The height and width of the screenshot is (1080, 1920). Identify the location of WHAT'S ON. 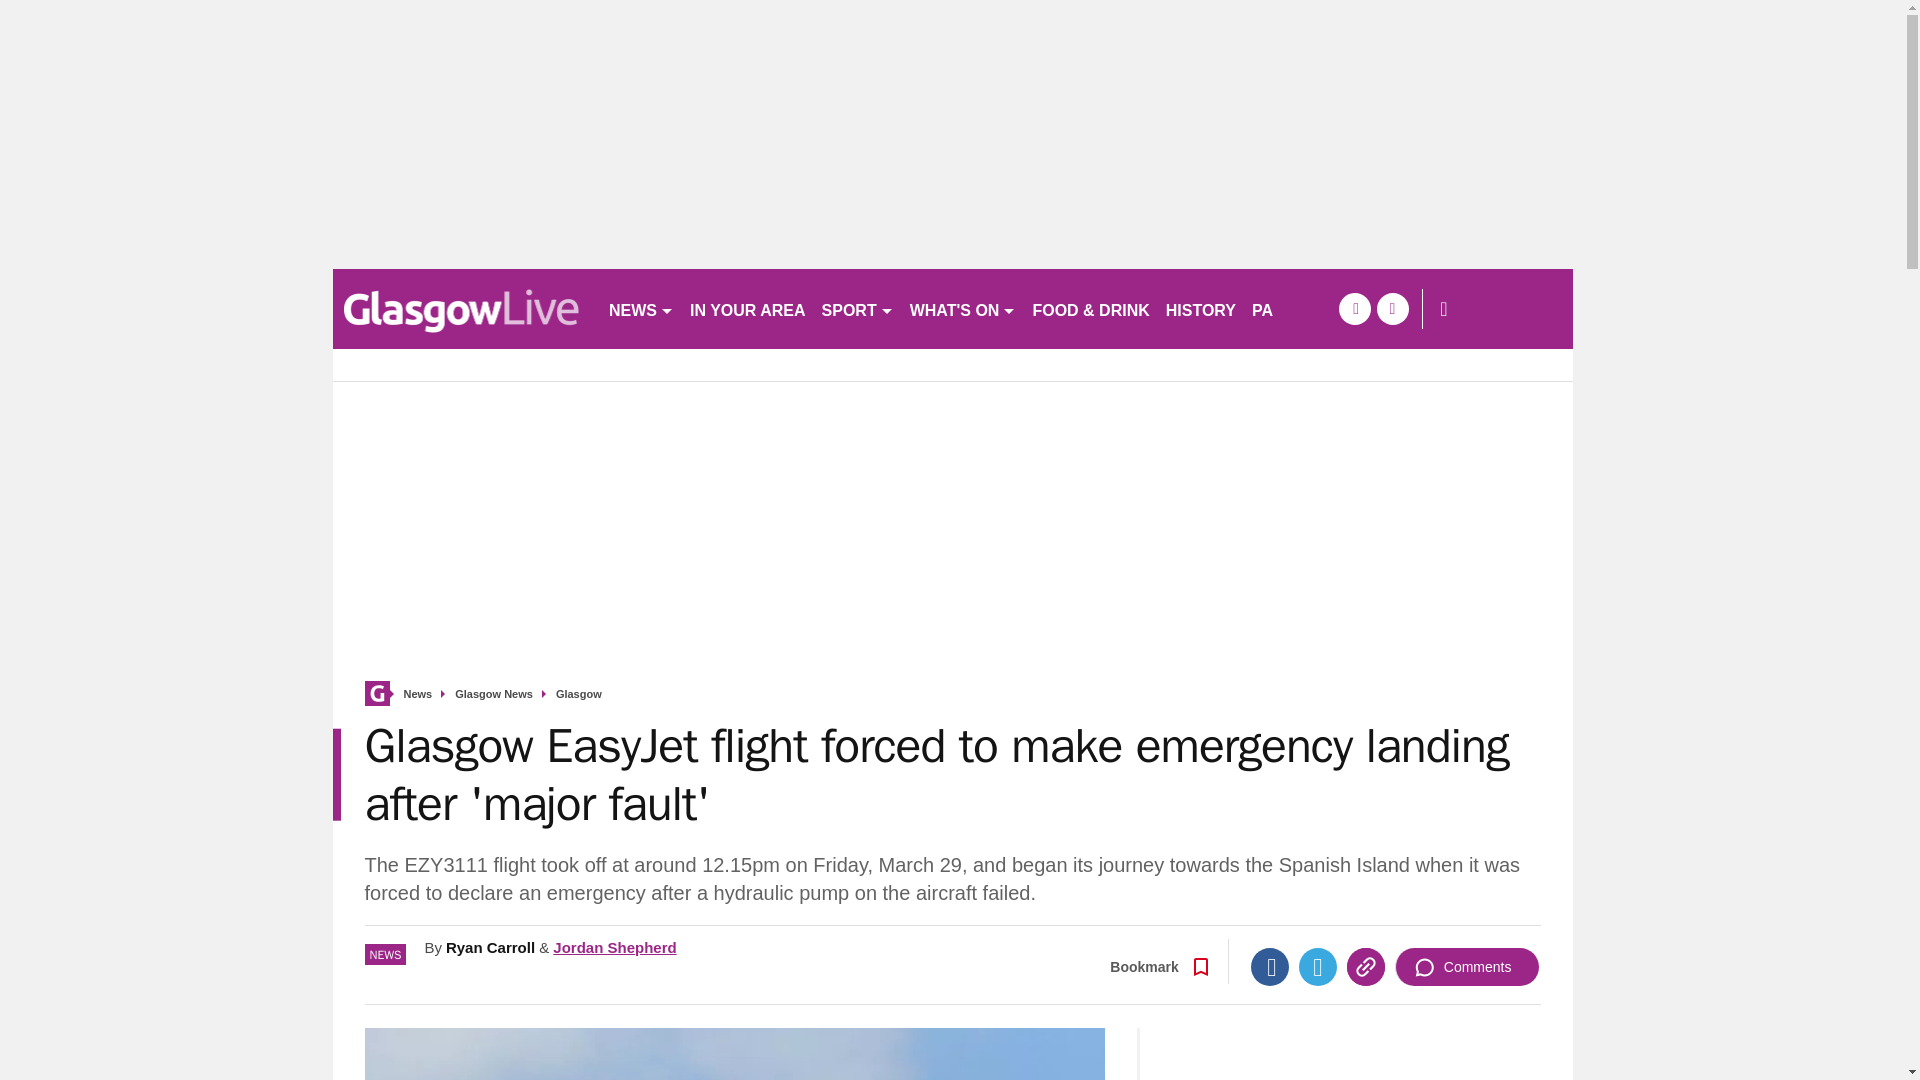
(964, 308).